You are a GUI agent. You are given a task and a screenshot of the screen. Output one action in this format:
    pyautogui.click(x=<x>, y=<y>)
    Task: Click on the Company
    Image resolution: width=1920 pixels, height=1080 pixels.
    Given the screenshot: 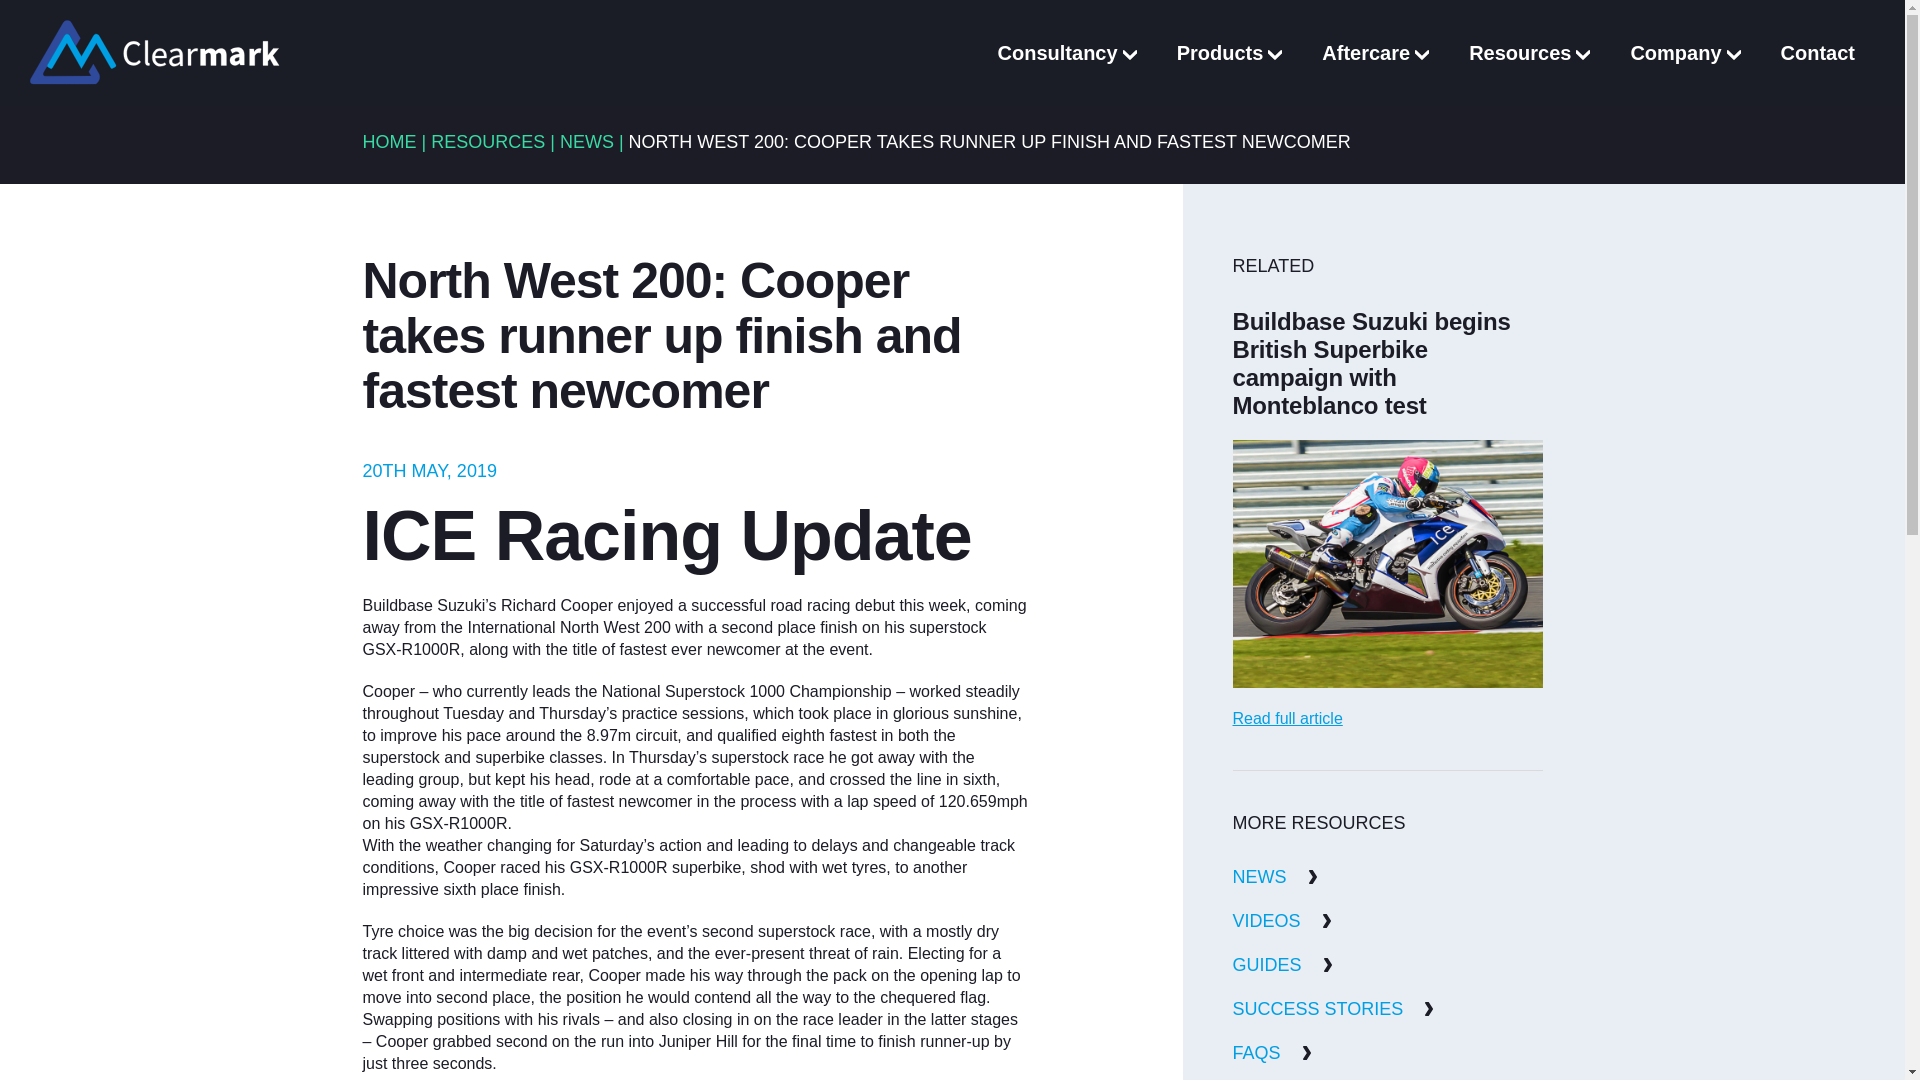 What is the action you would take?
    pyautogui.click(x=1684, y=52)
    